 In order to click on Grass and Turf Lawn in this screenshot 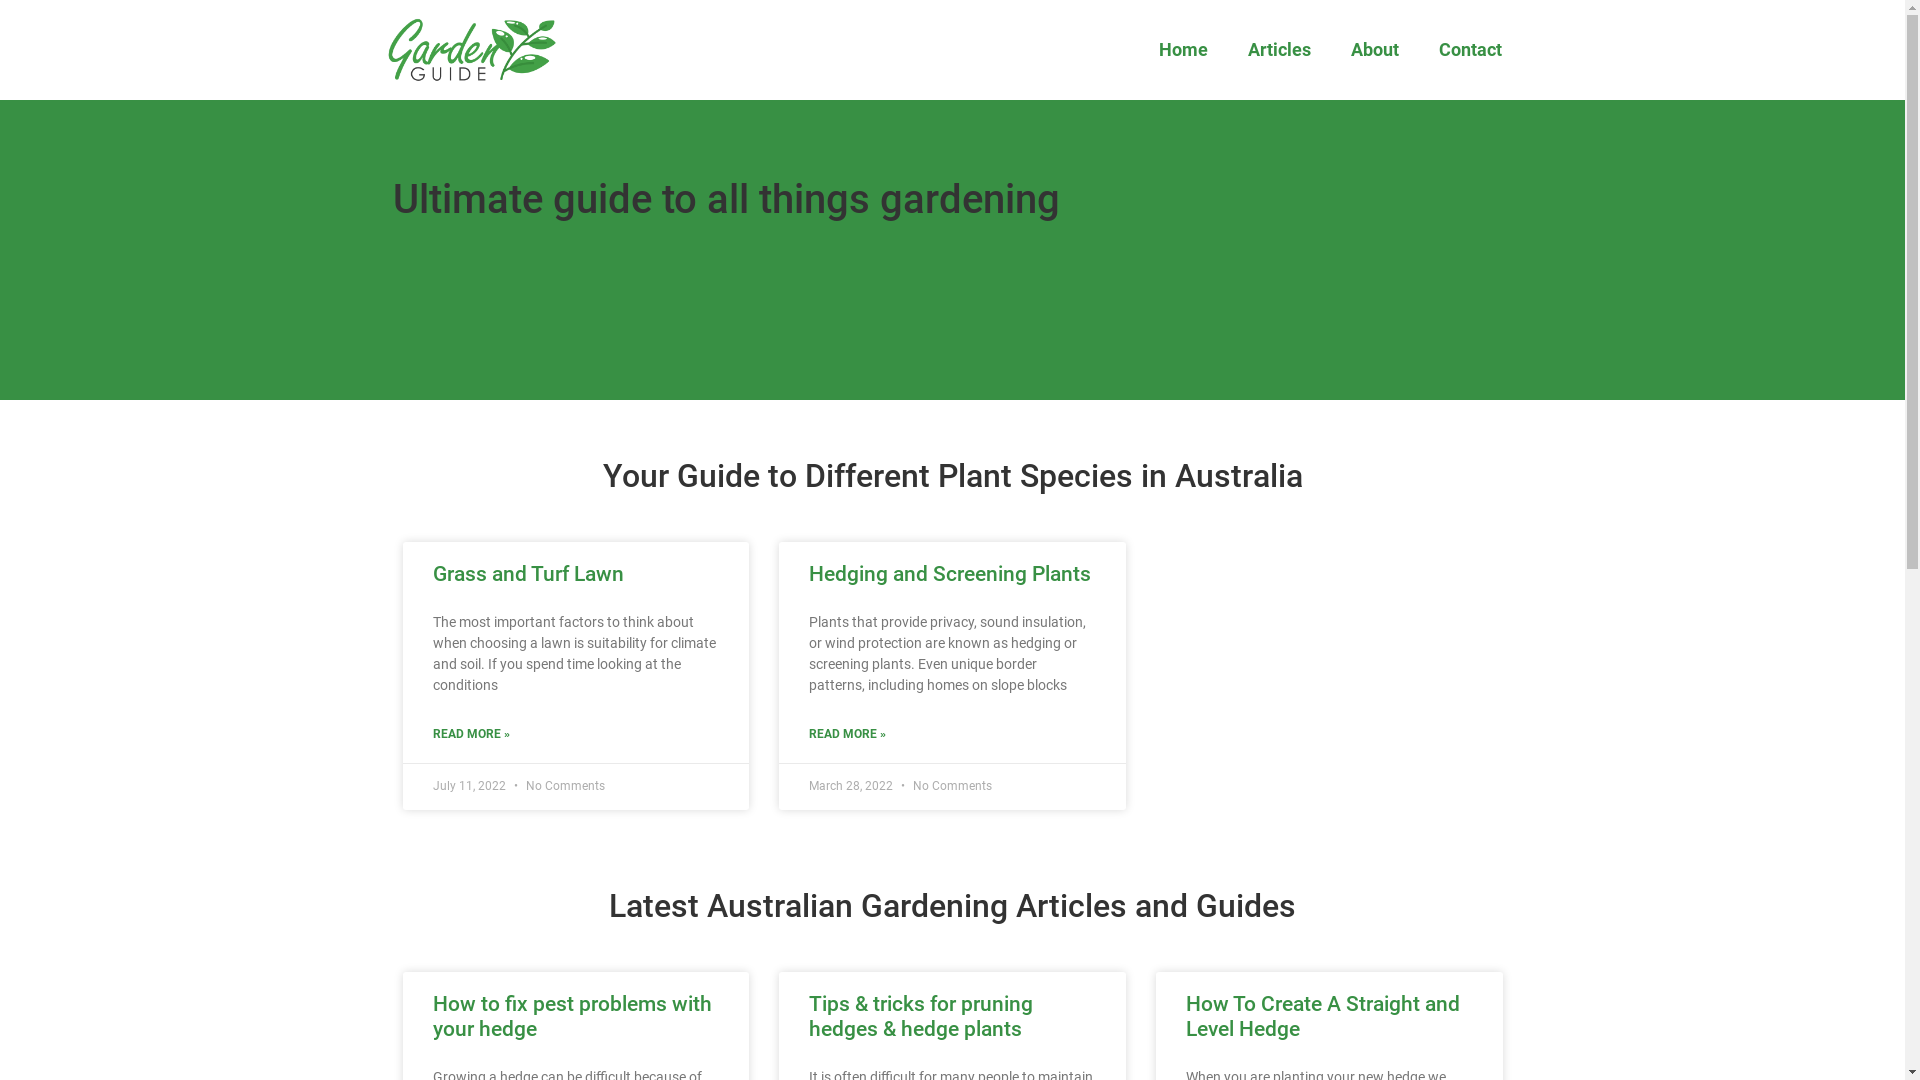, I will do `click(528, 574)`.